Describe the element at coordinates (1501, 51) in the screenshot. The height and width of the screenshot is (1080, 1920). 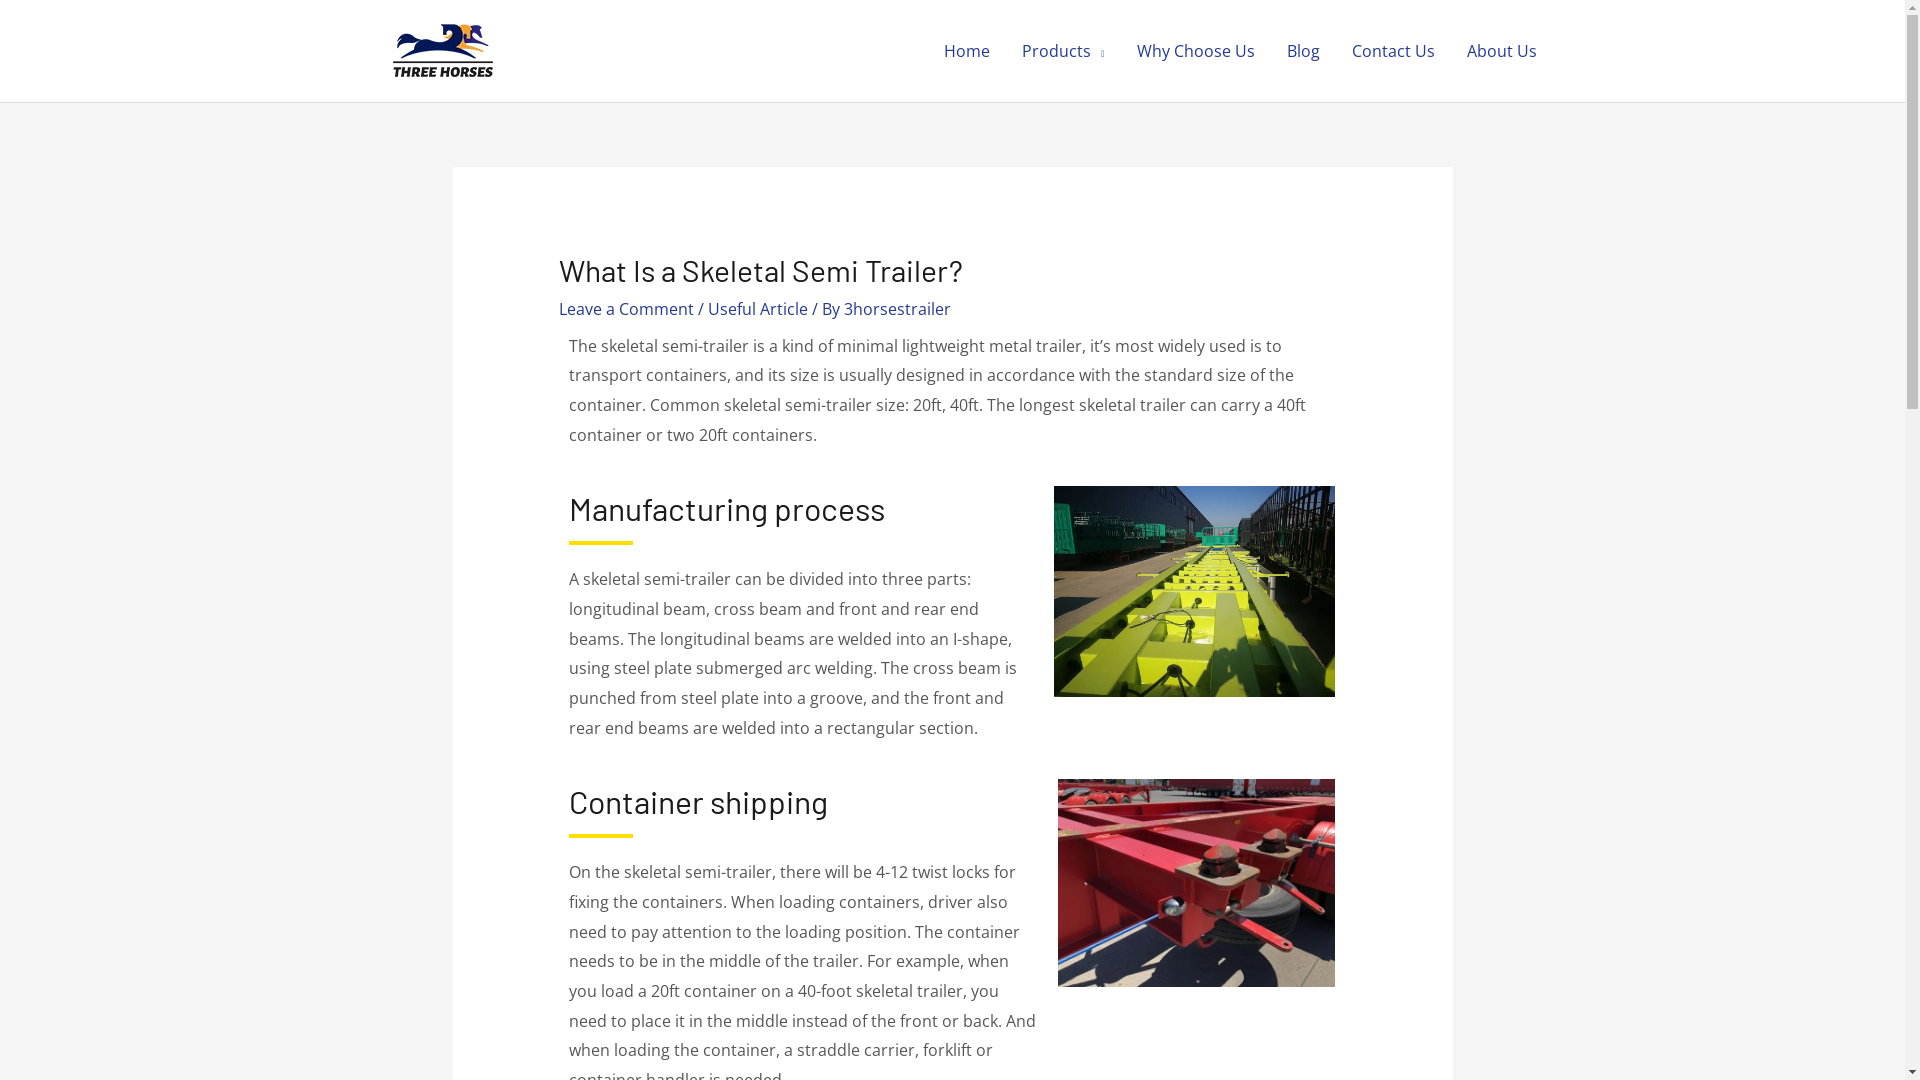
I see `About Us` at that location.